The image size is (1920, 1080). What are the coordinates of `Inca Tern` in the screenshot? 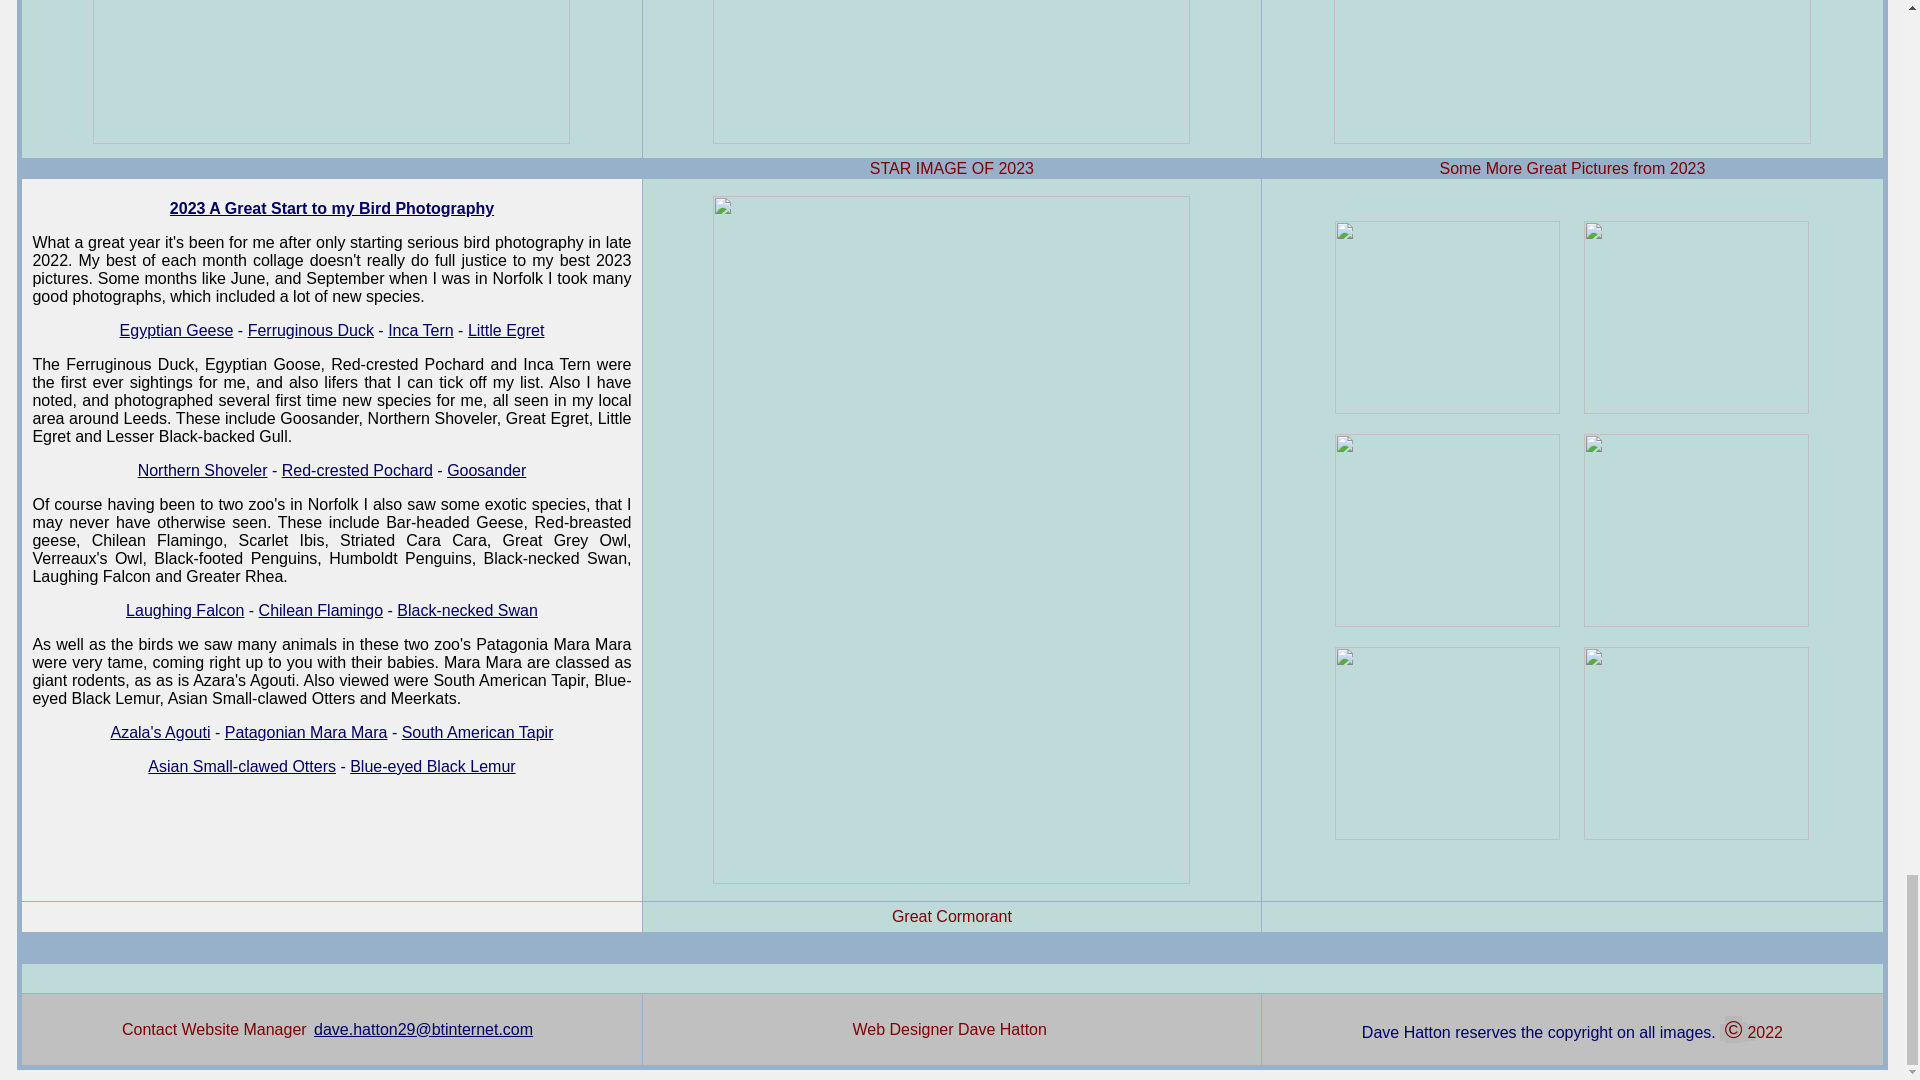 It's located at (420, 330).